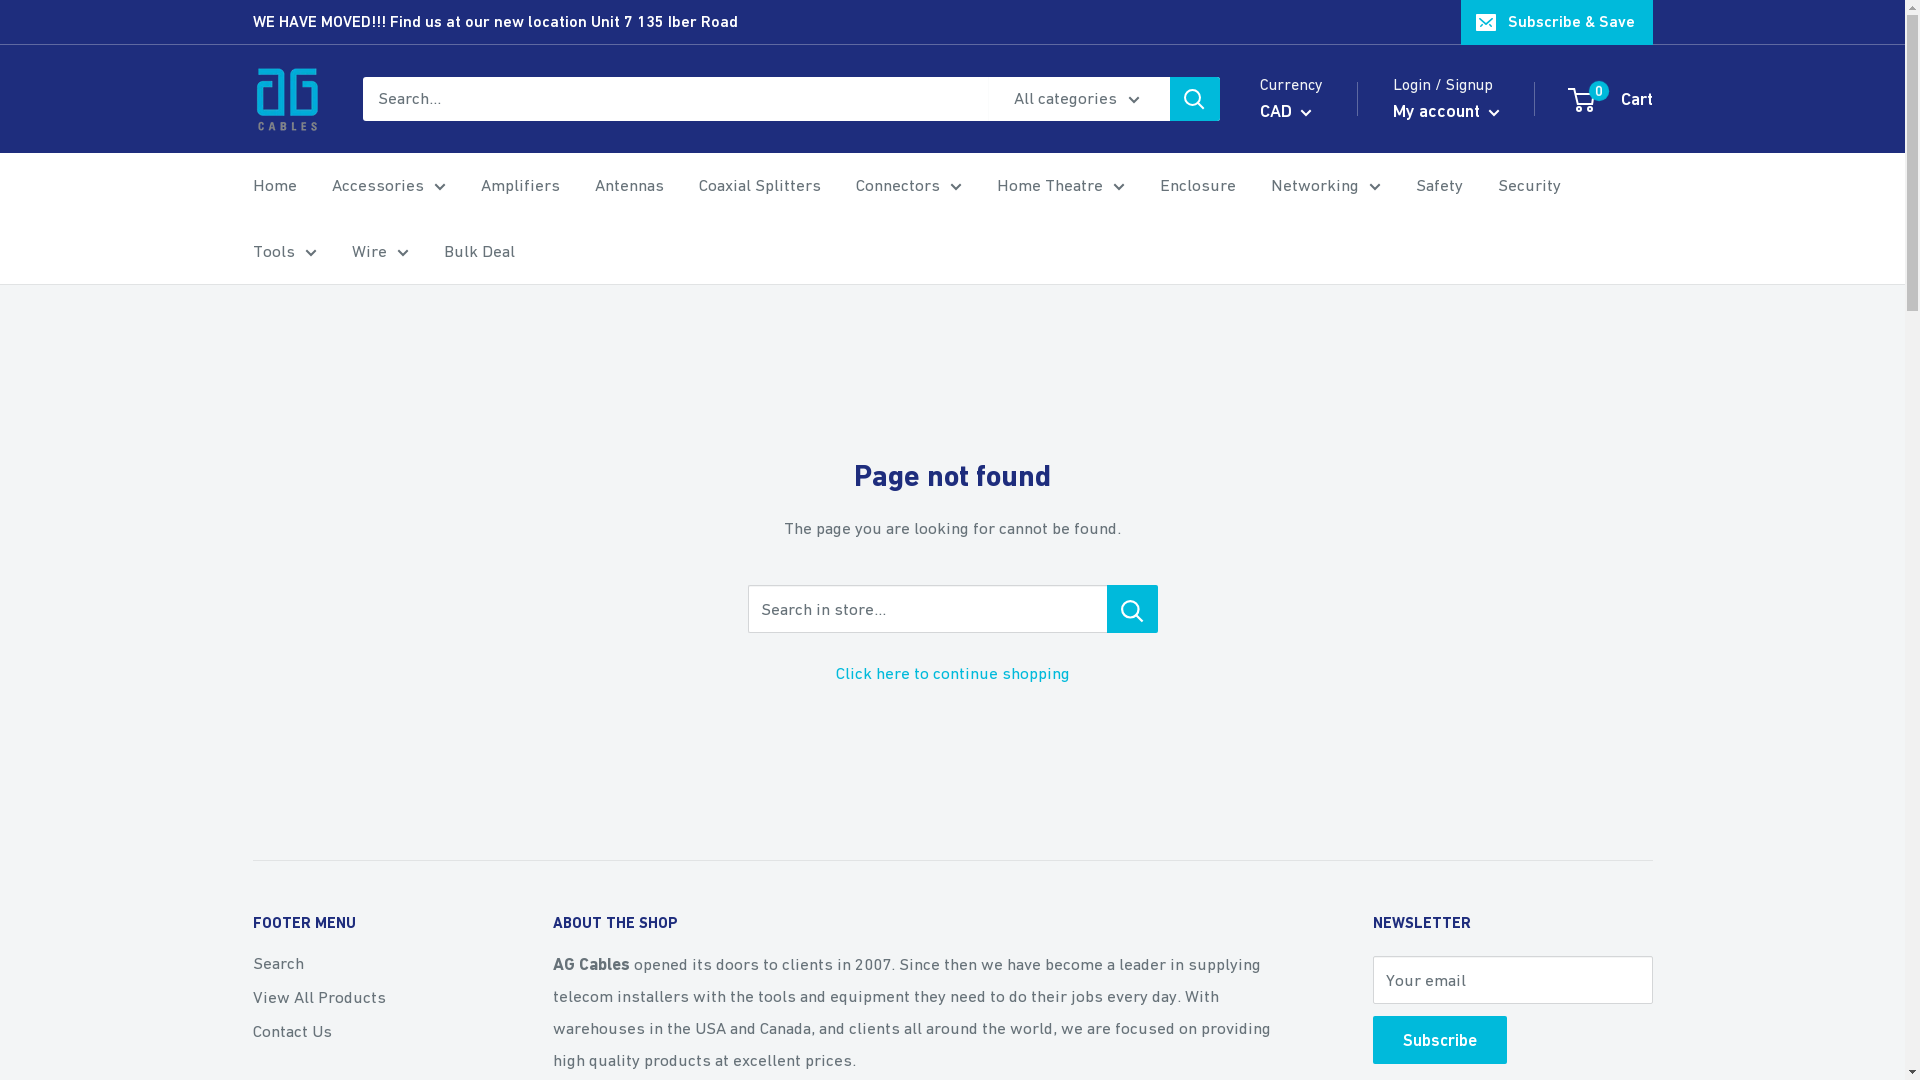 Image resolution: width=1920 pixels, height=1080 pixels. I want to click on Contact Us, so click(367, 1032).